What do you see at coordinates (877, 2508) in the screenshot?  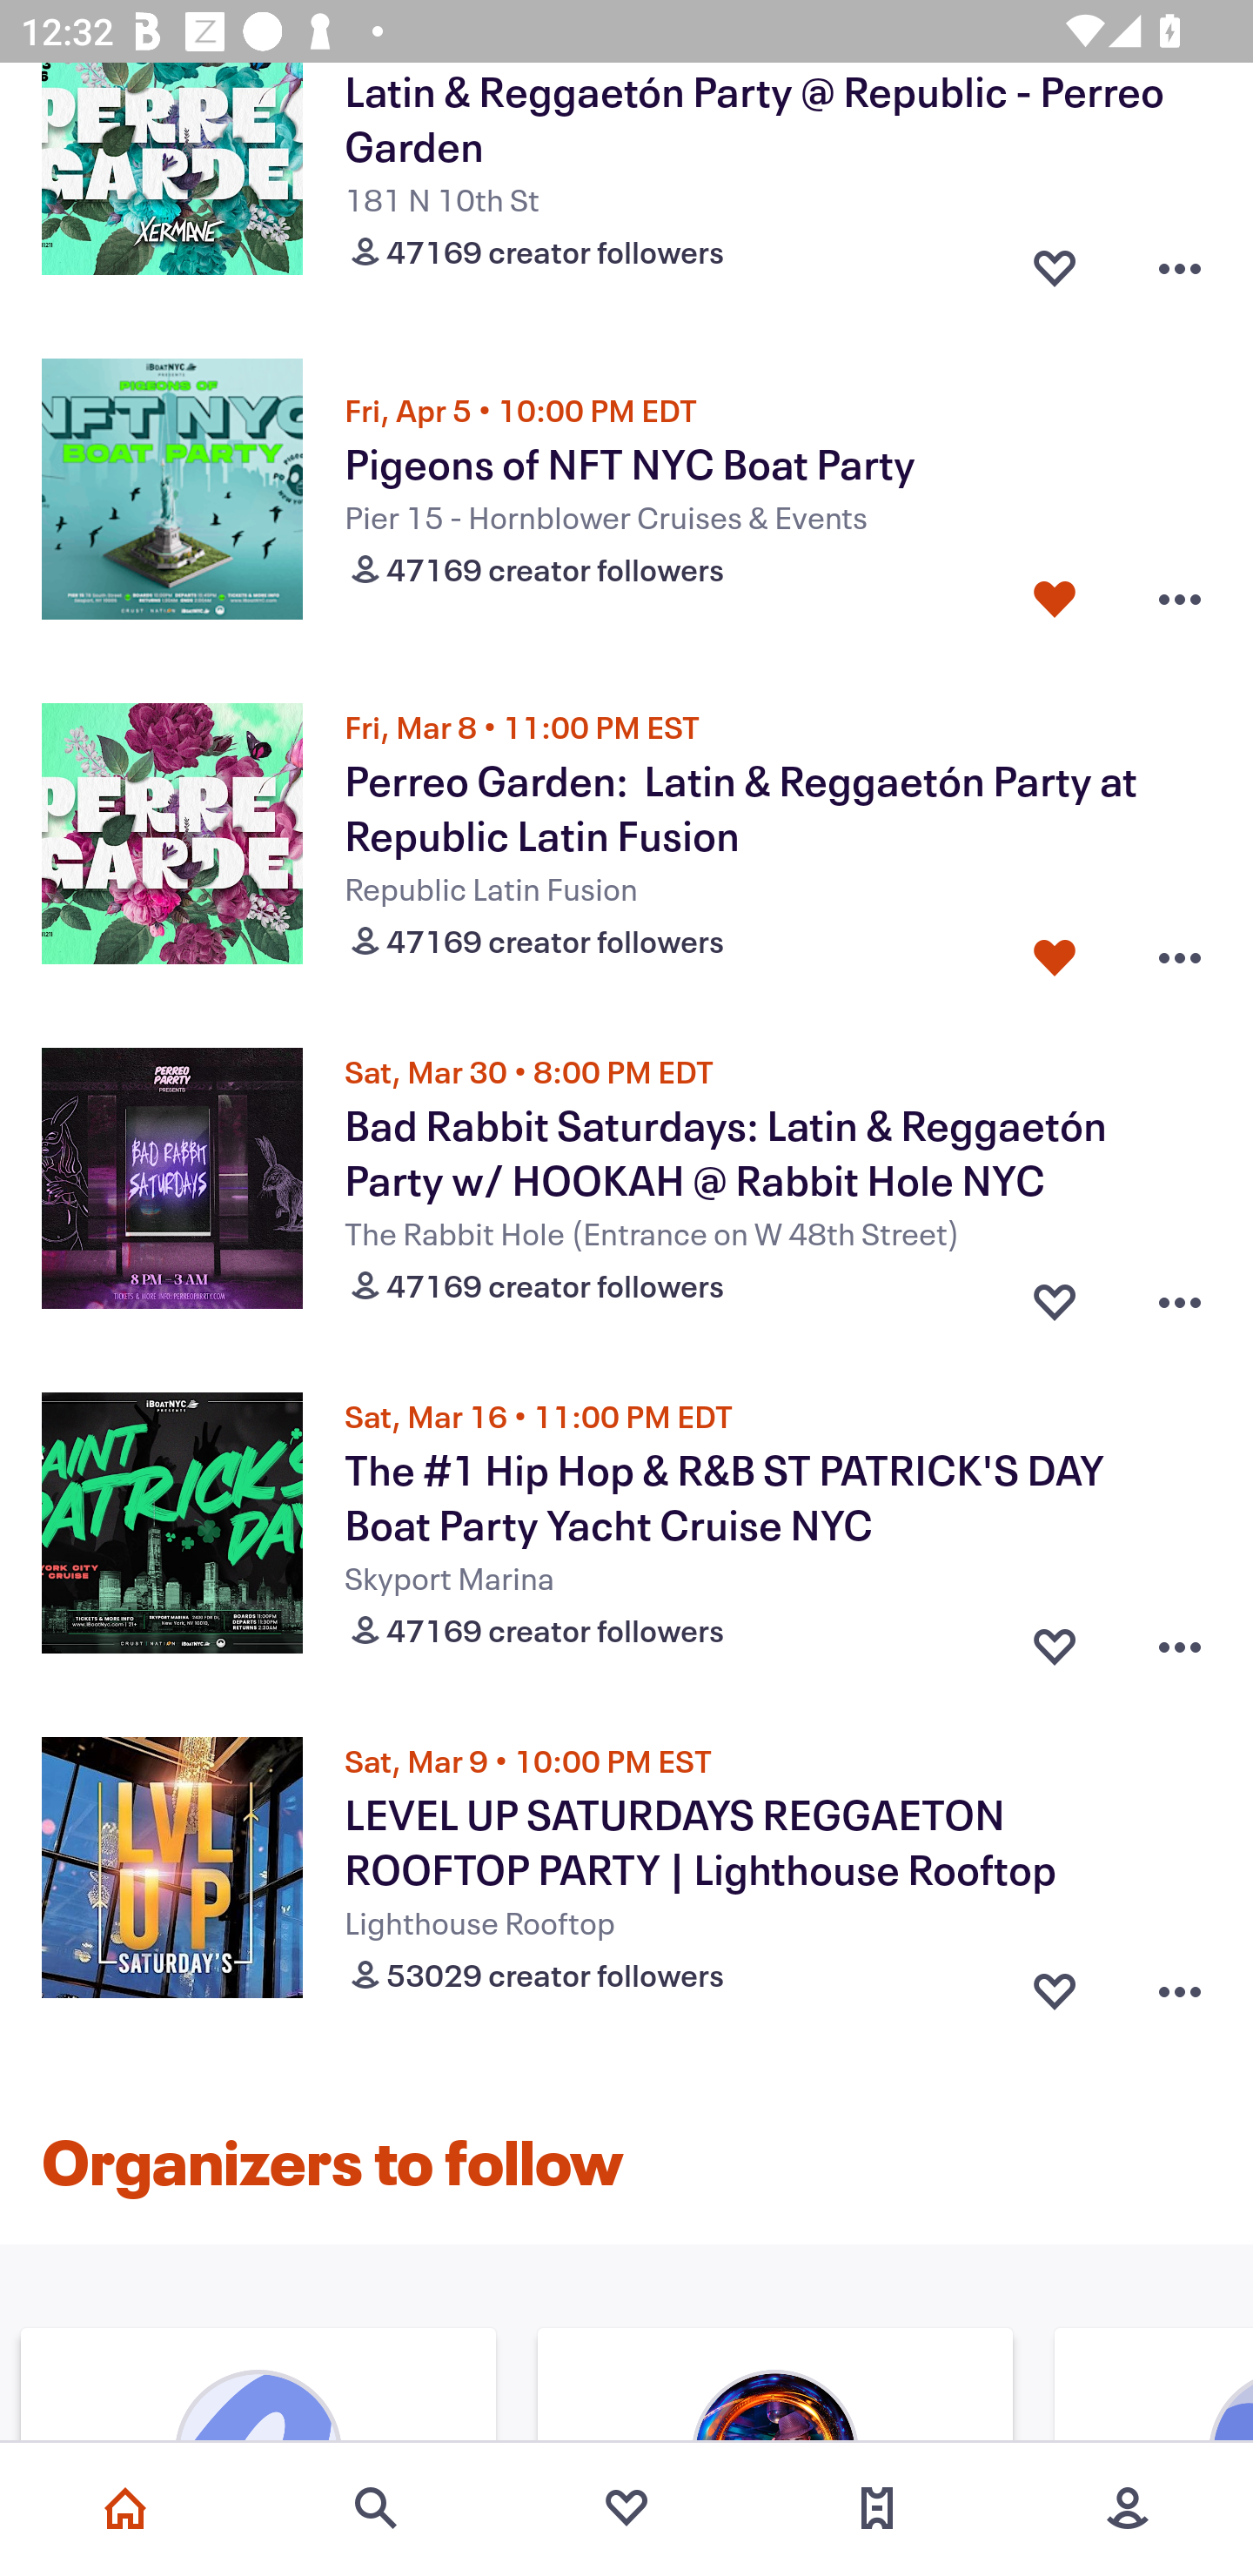 I see `Tickets` at bounding box center [877, 2508].